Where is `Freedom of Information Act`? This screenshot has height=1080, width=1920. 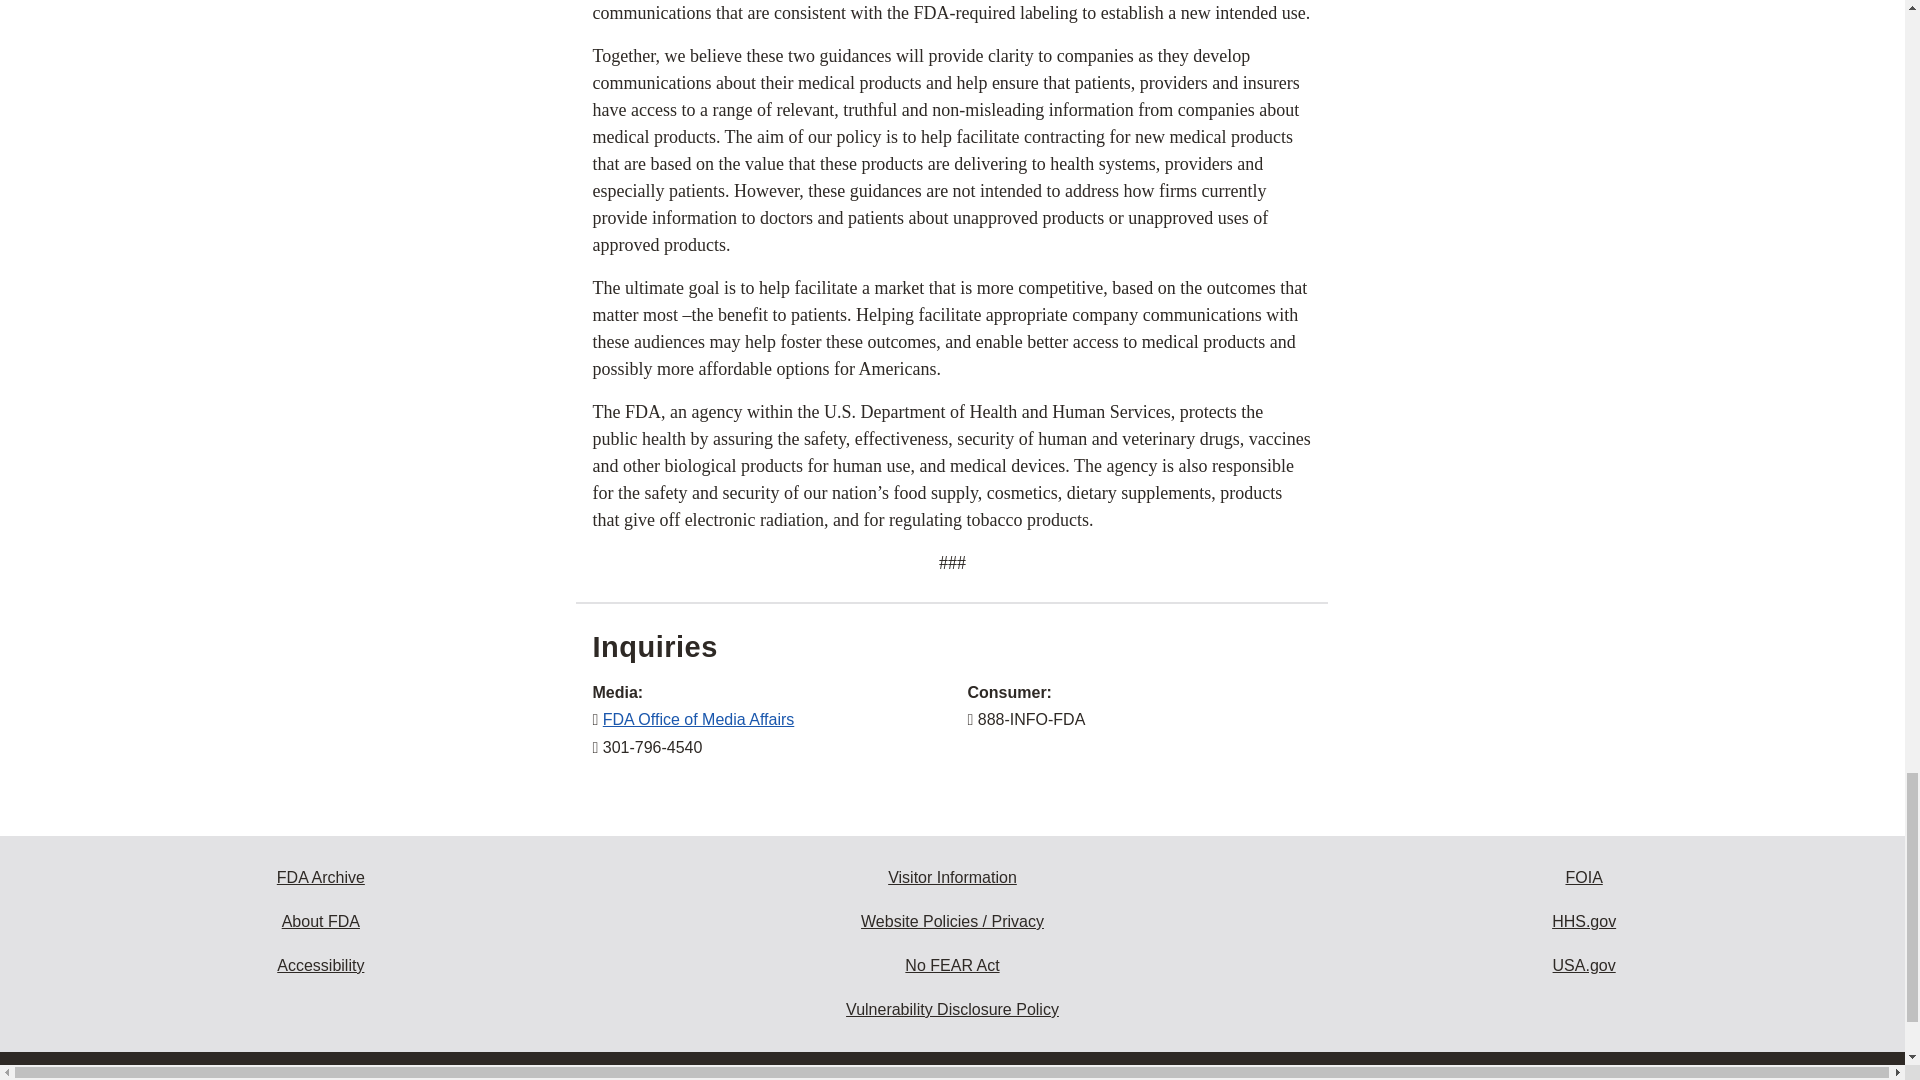 Freedom of Information Act is located at coordinates (1584, 878).